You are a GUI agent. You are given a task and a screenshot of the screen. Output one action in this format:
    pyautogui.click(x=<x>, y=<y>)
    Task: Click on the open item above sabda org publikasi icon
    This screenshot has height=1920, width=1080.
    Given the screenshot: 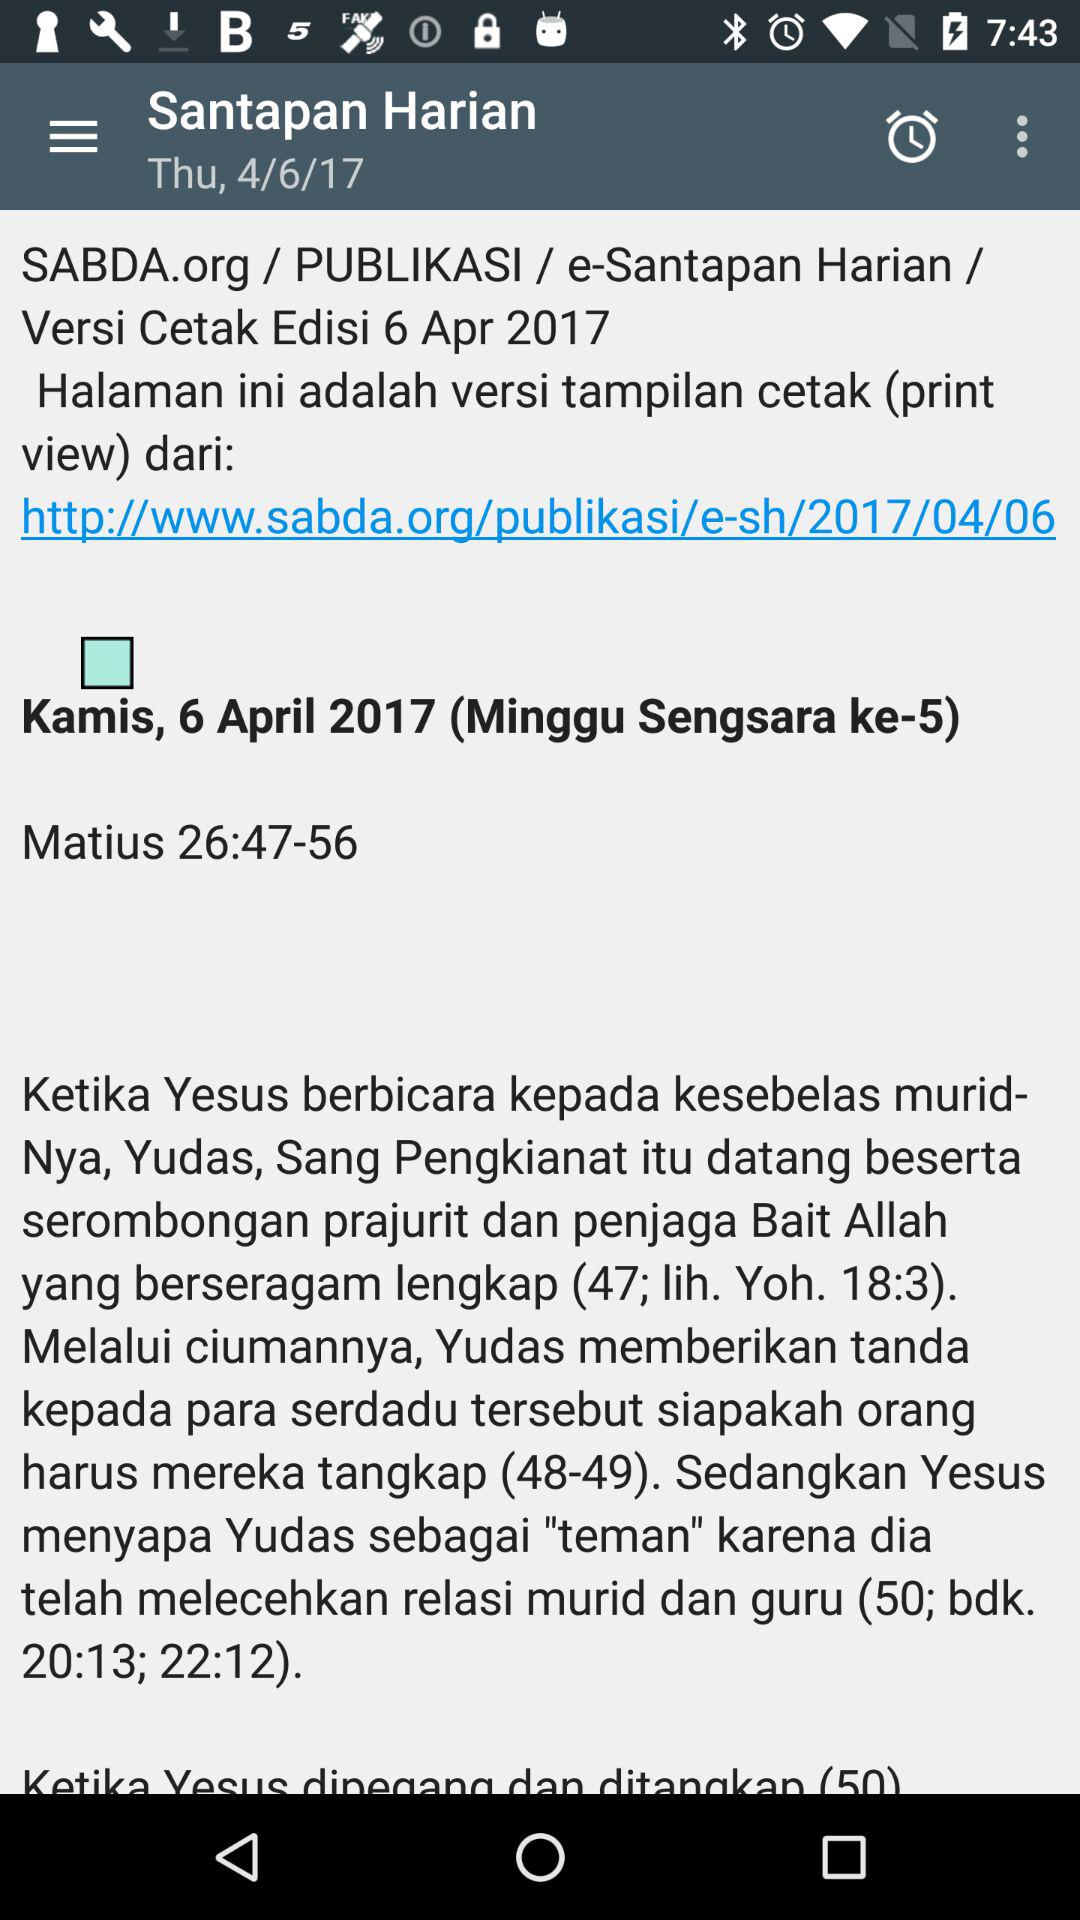 What is the action you would take?
    pyautogui.click(x=73, y=136)
    